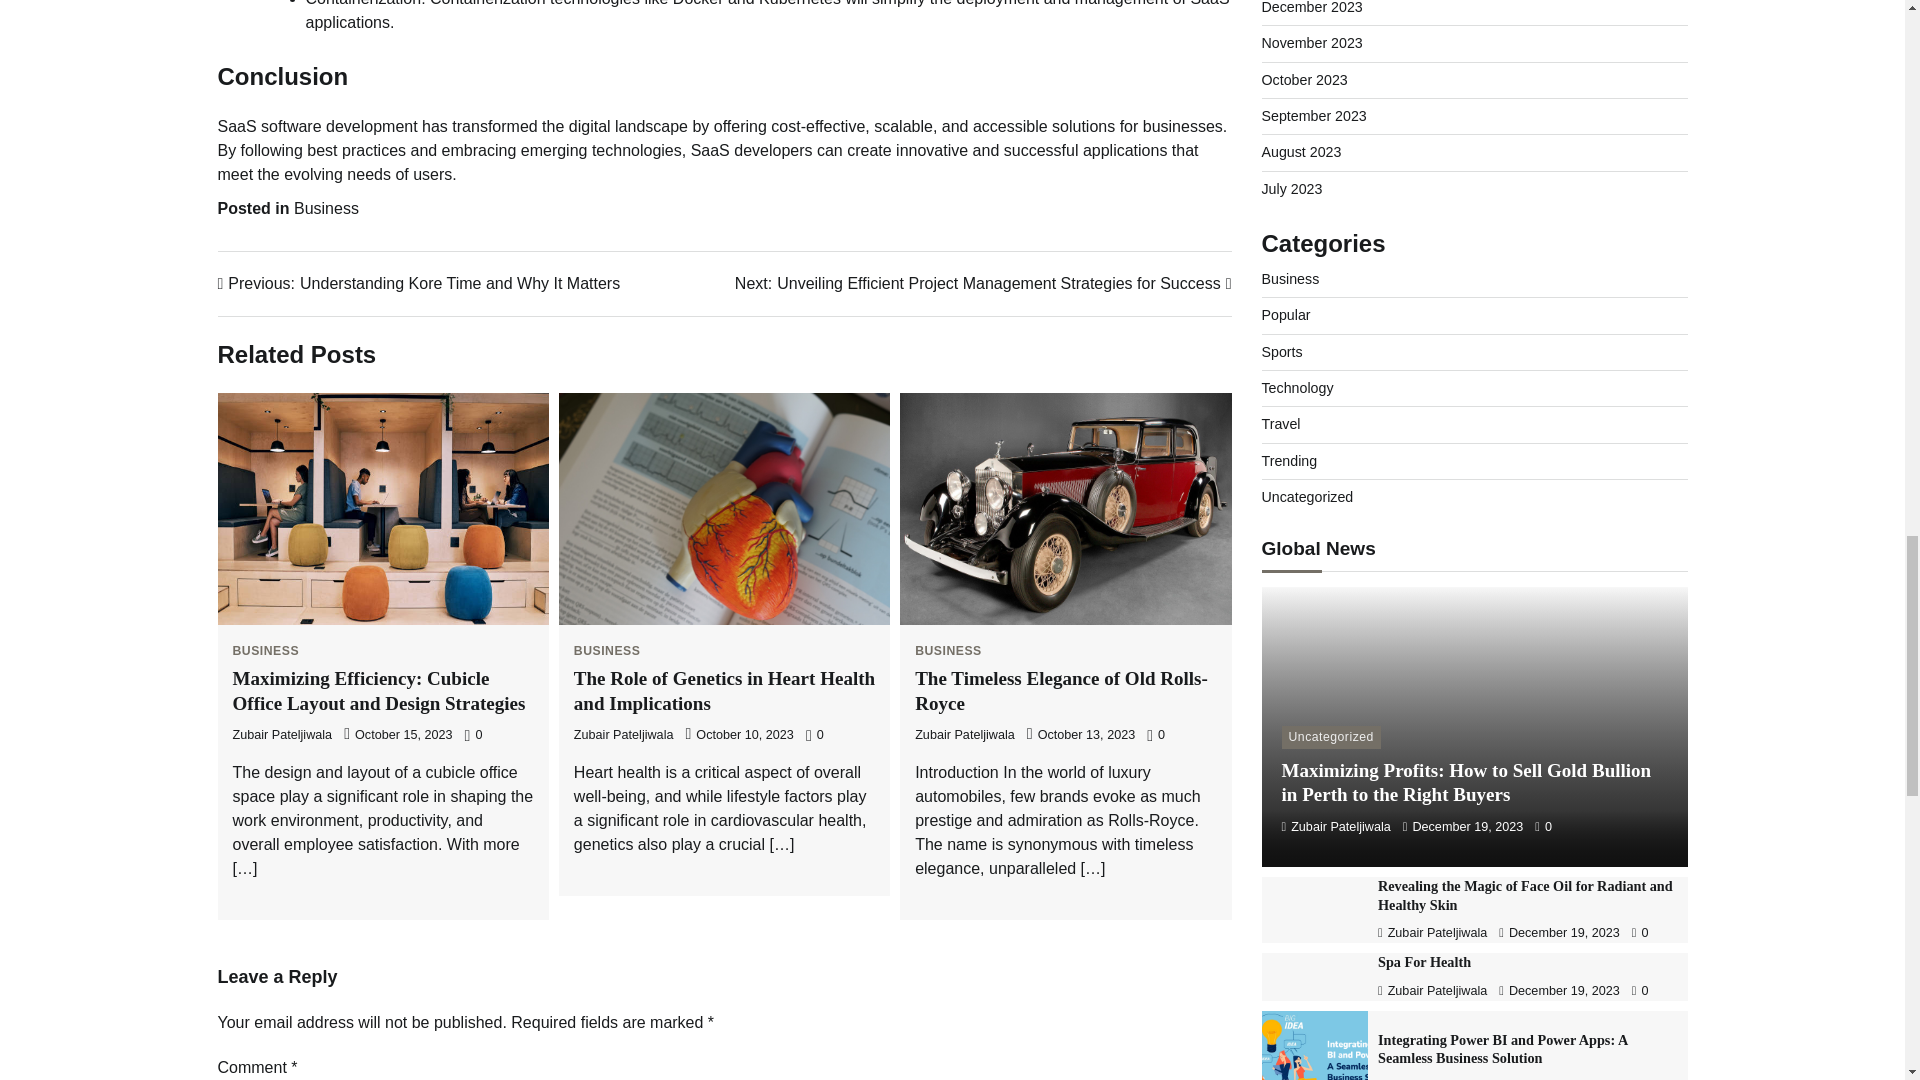  I want to click on Business, so click(282, 734).